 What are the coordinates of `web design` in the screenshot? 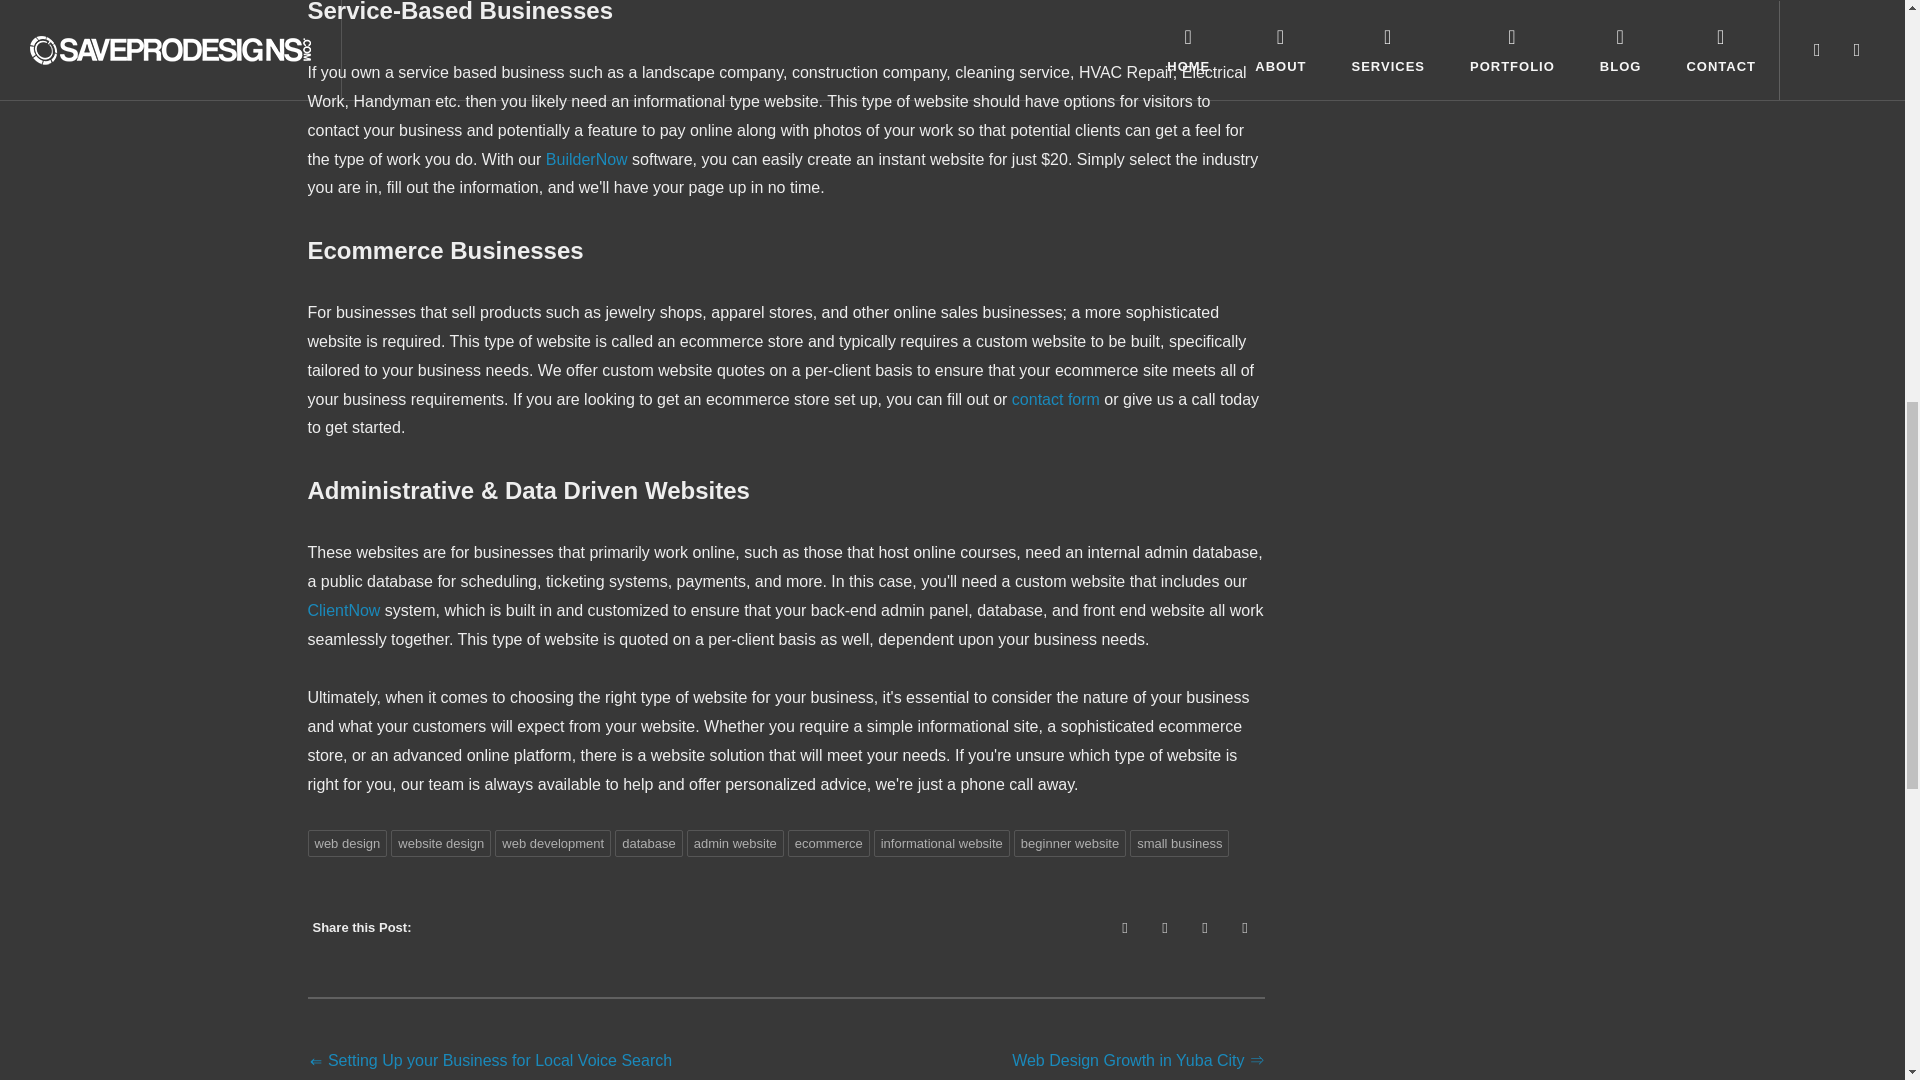 It's located at (347, 844).